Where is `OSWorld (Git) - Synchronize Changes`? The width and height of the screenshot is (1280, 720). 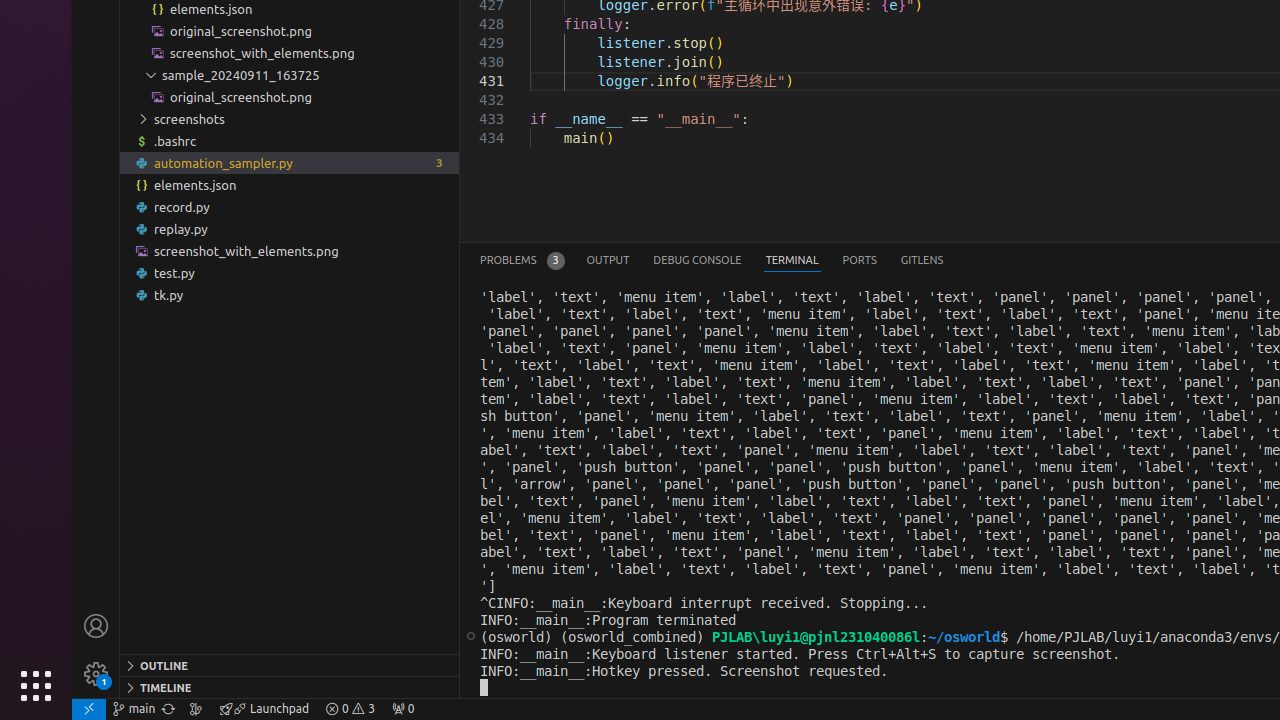 OSWorld (Git) - Synchronize Changes is located at coordinates (168, 709).